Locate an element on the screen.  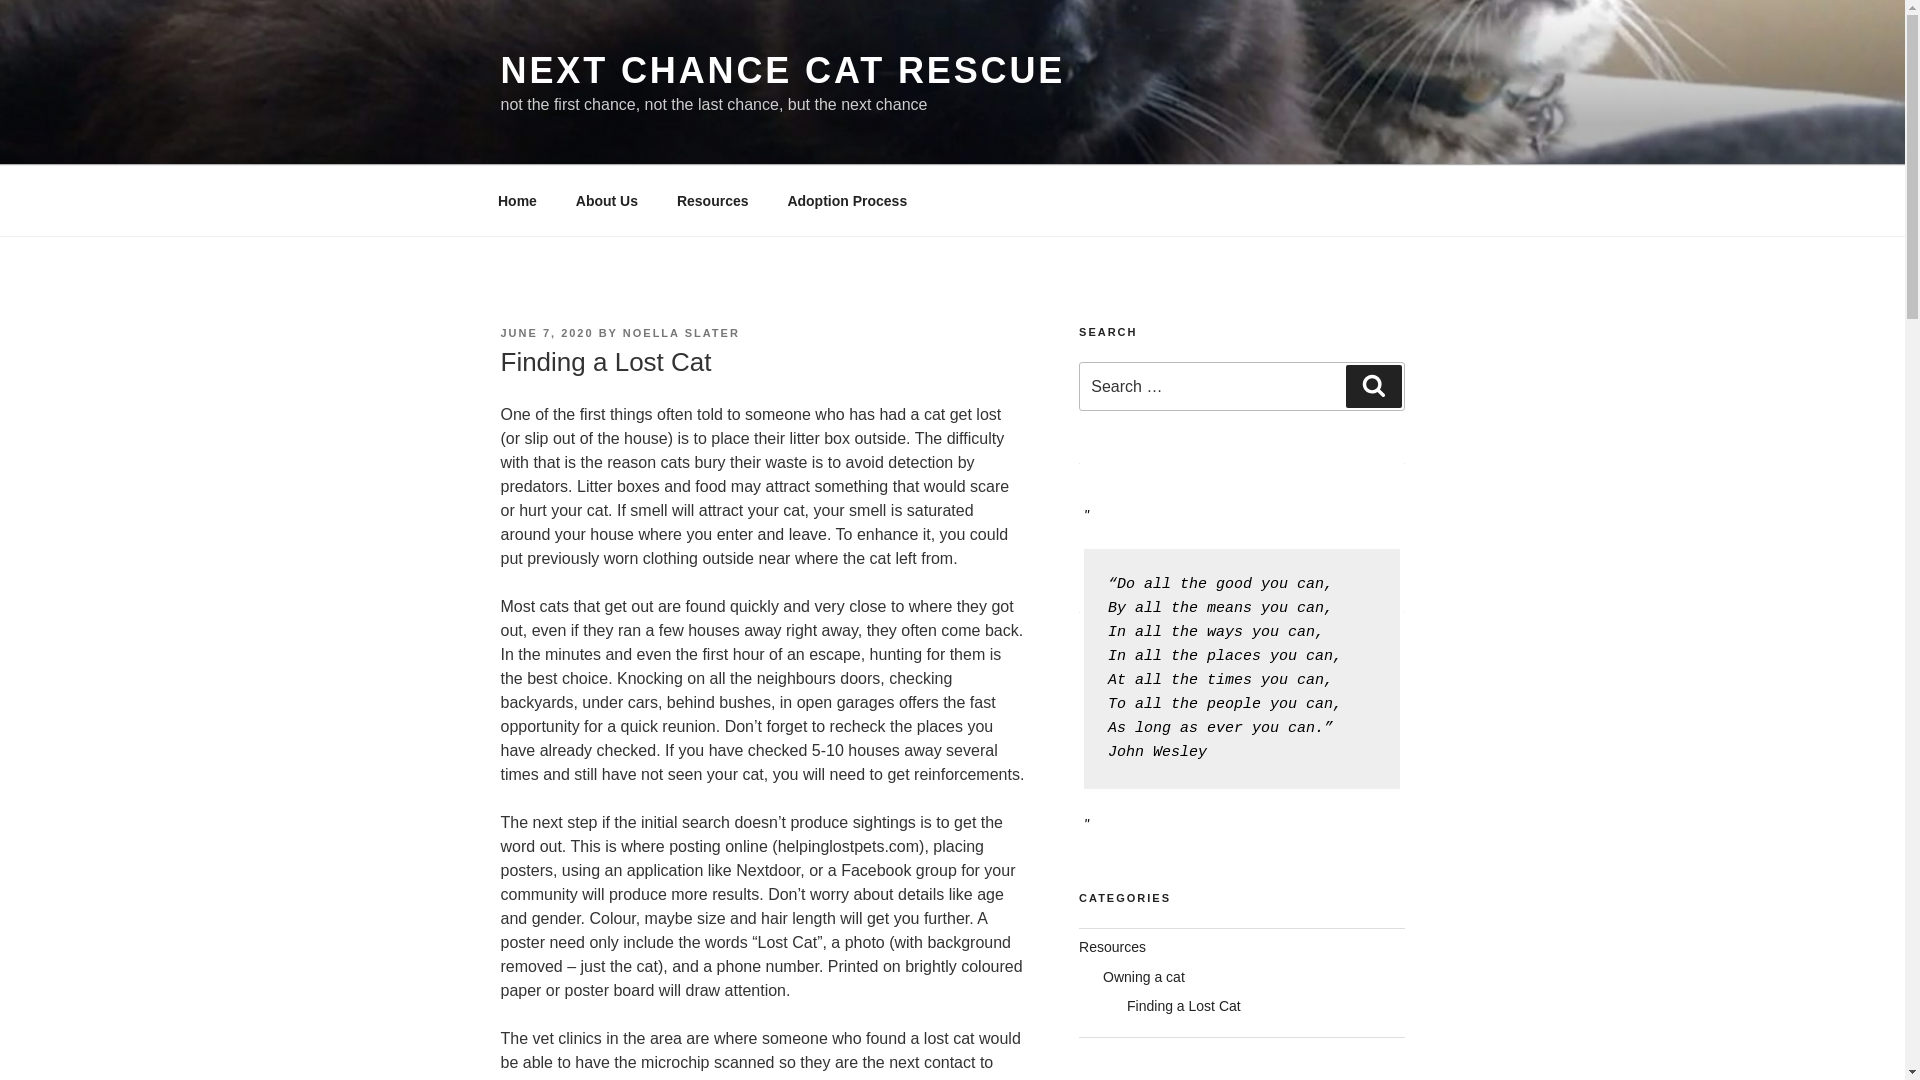
About Us is located at coordinates (606, 200).